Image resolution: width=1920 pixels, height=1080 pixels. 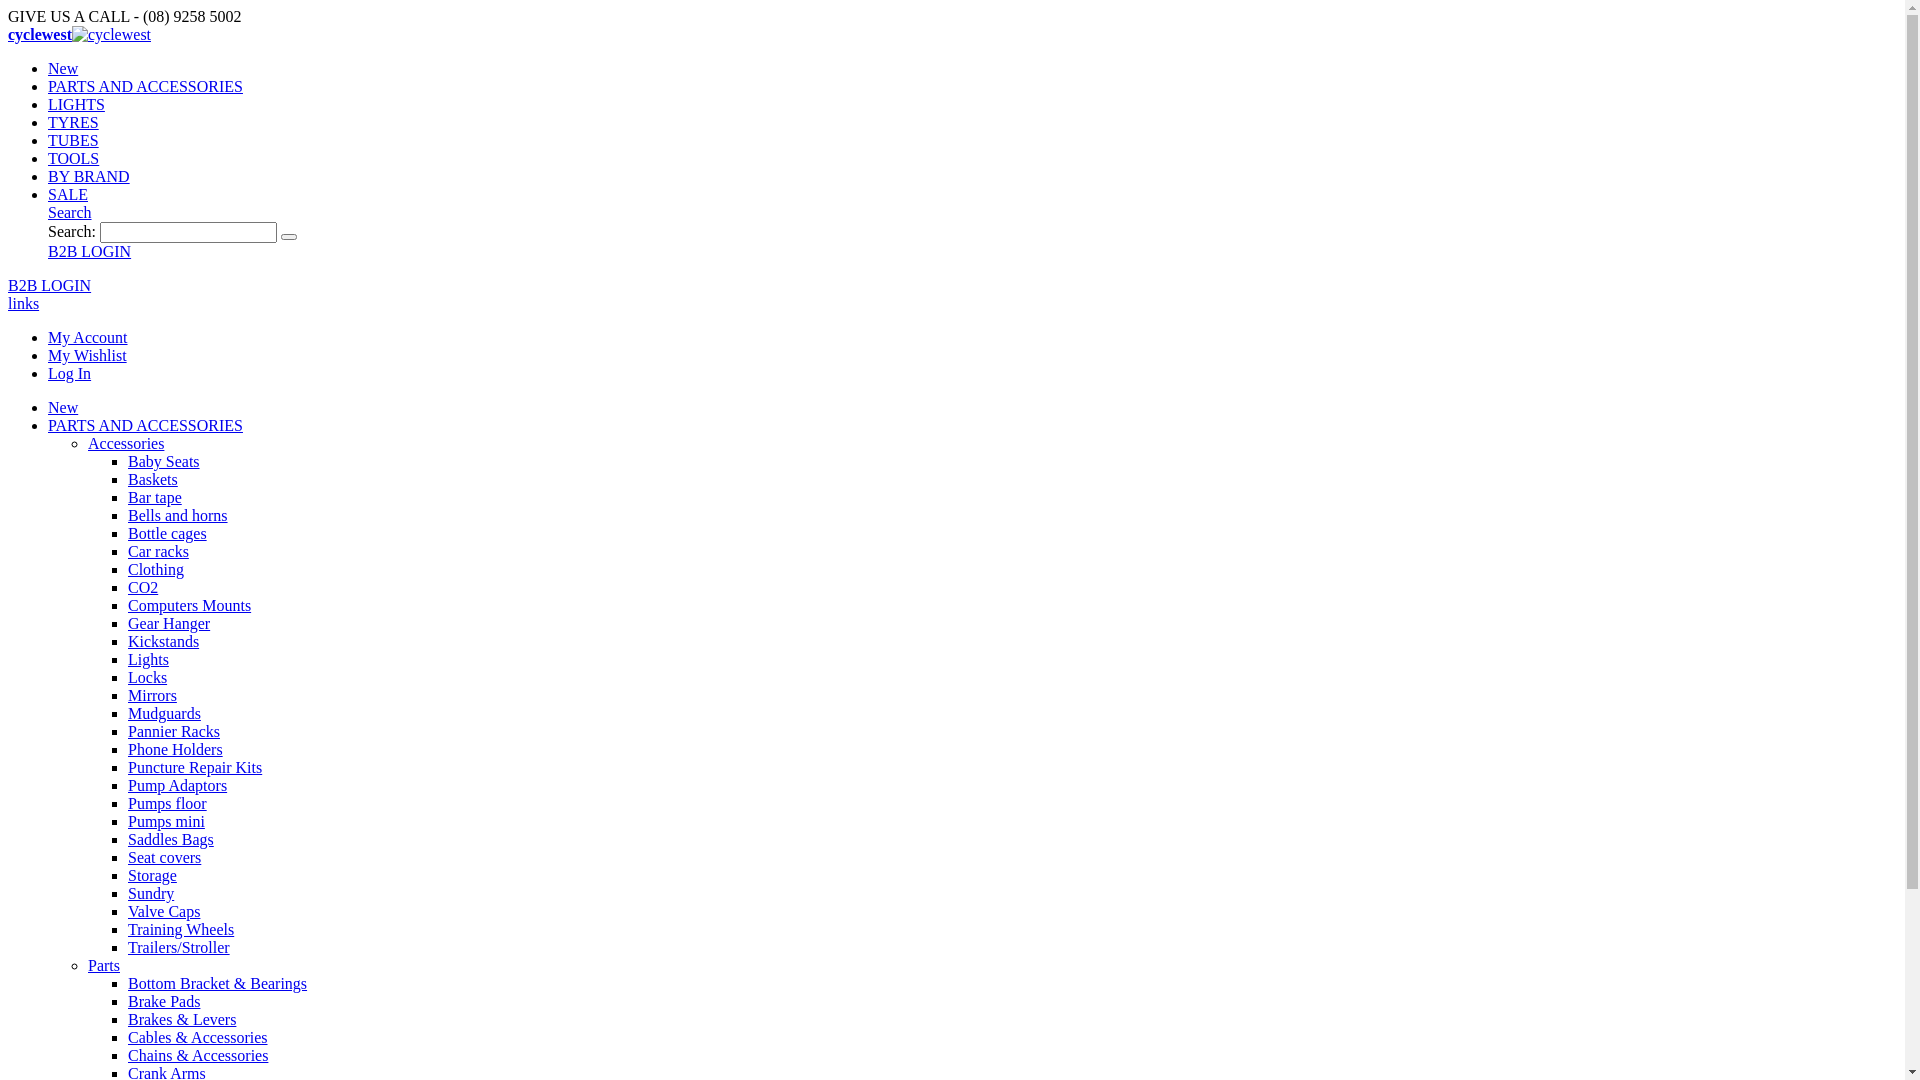 I want to click on Parts, so click(x=104, y=966).